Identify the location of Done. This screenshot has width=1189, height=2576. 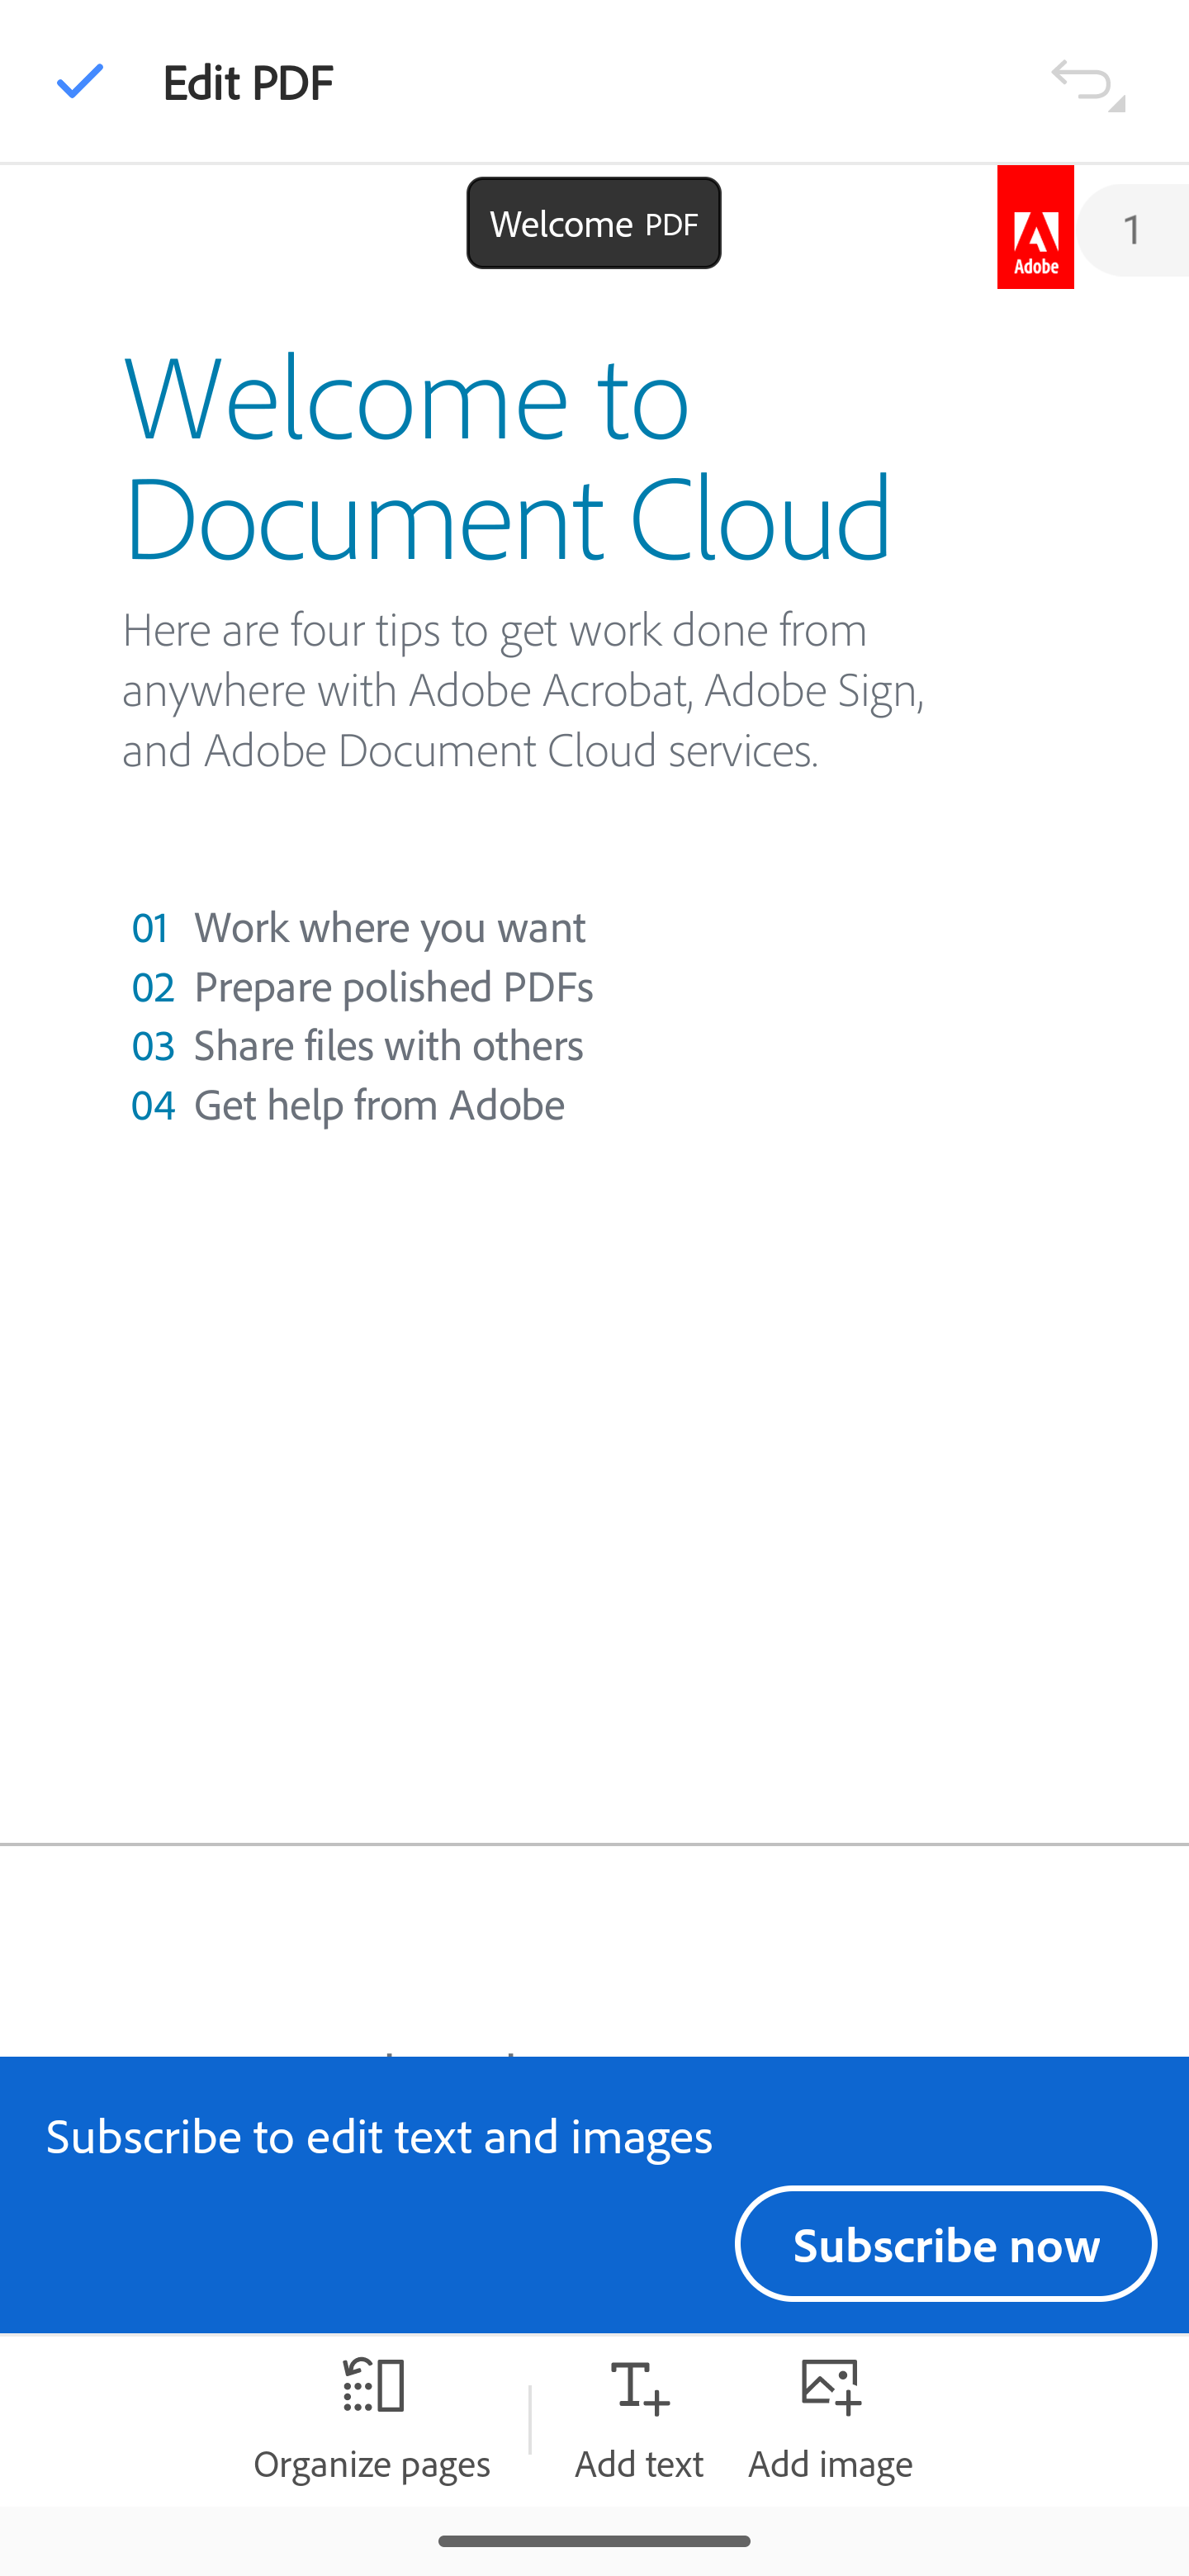
(81, 81).